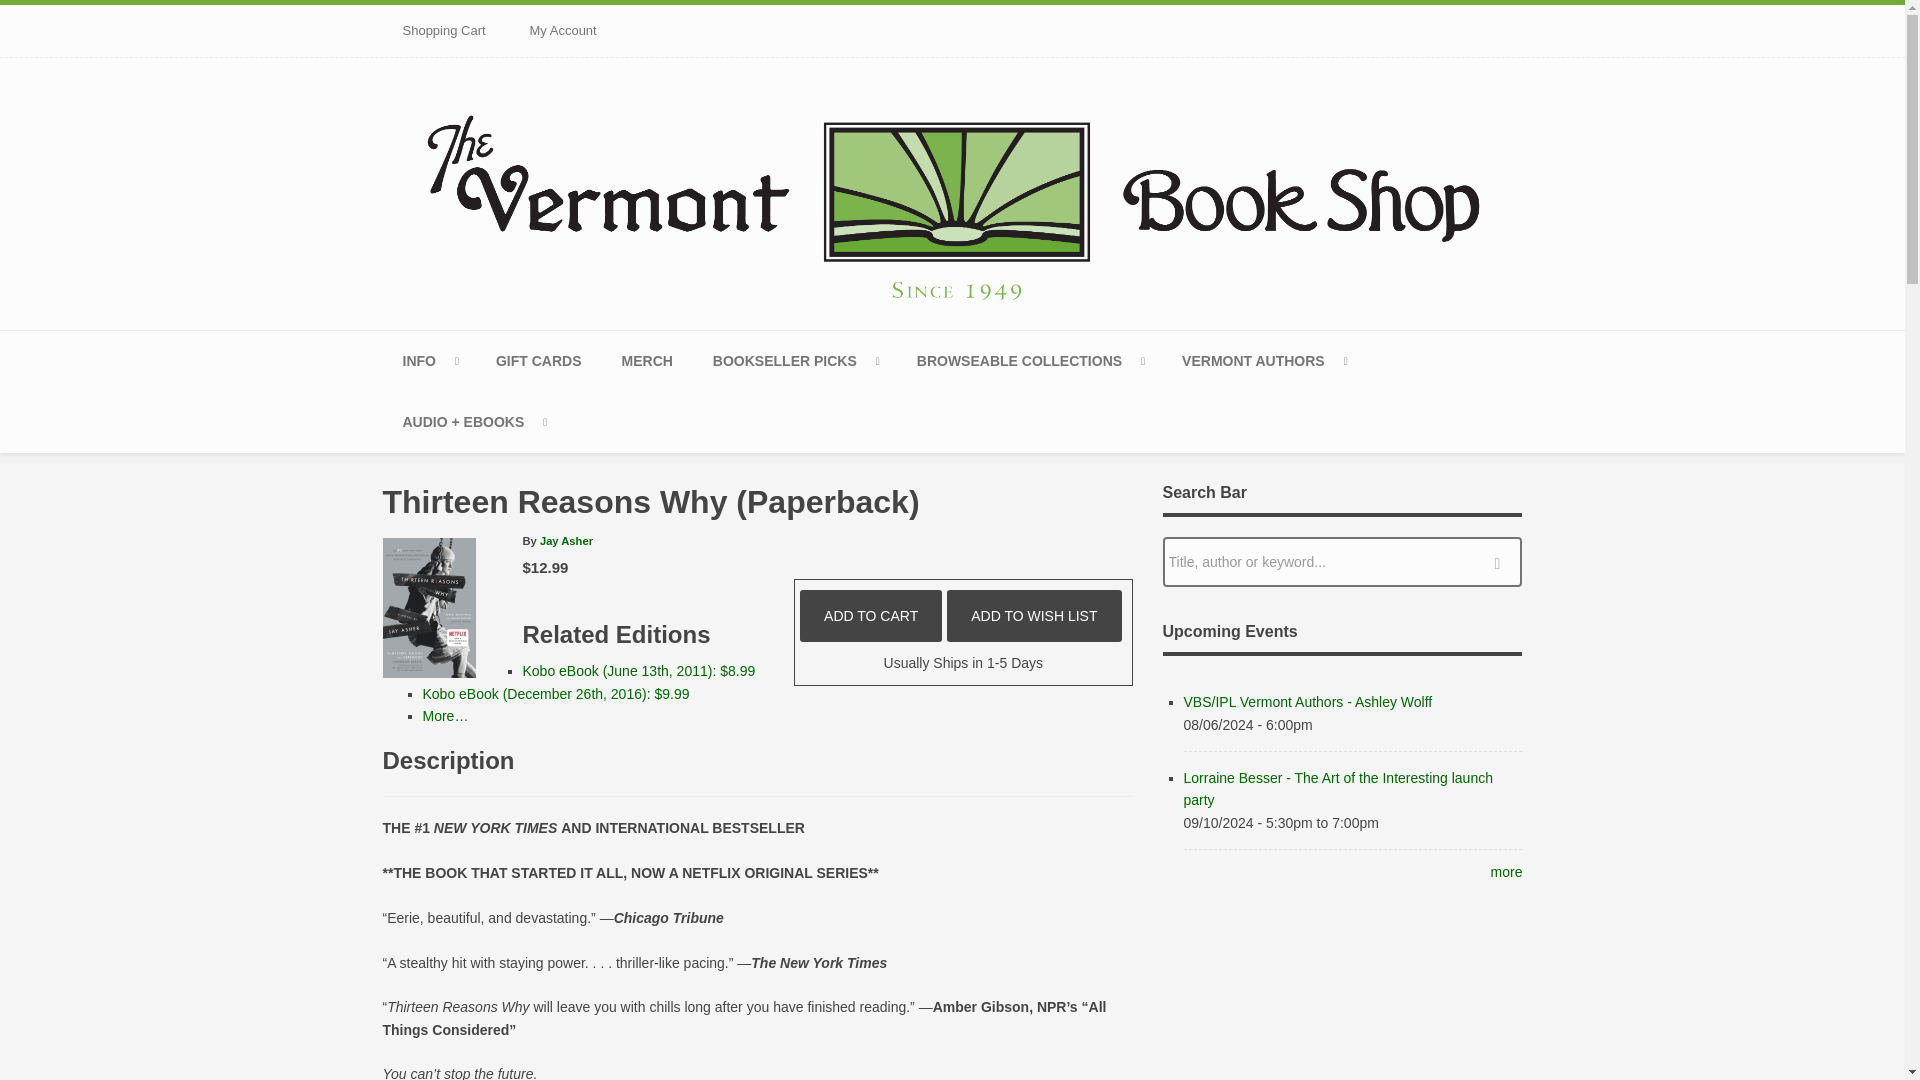 Image resolution: width=1920 pixels, height=1080 pixels. I want to click on Purchase Gift Cards, so click(539, 361).